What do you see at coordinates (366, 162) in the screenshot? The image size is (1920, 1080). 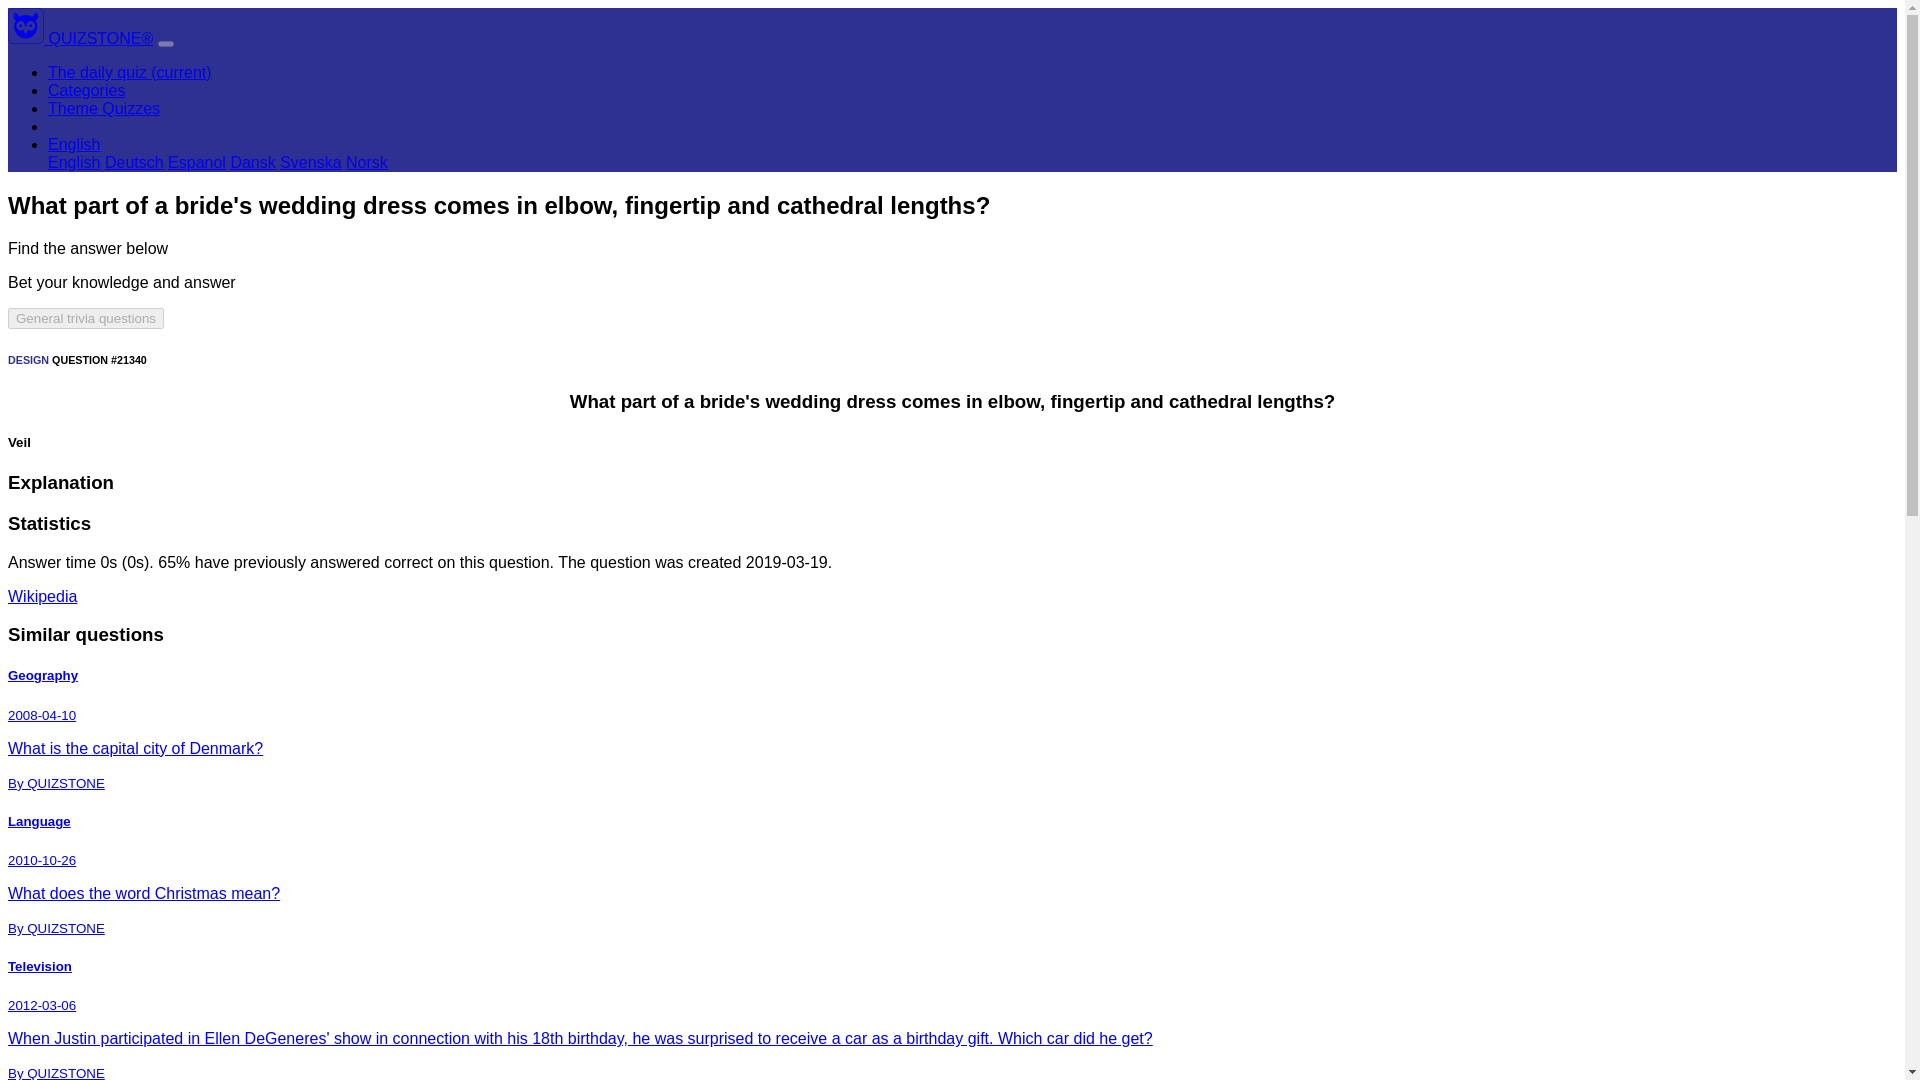 I see `Norsk` at bounding box center [366, 162].